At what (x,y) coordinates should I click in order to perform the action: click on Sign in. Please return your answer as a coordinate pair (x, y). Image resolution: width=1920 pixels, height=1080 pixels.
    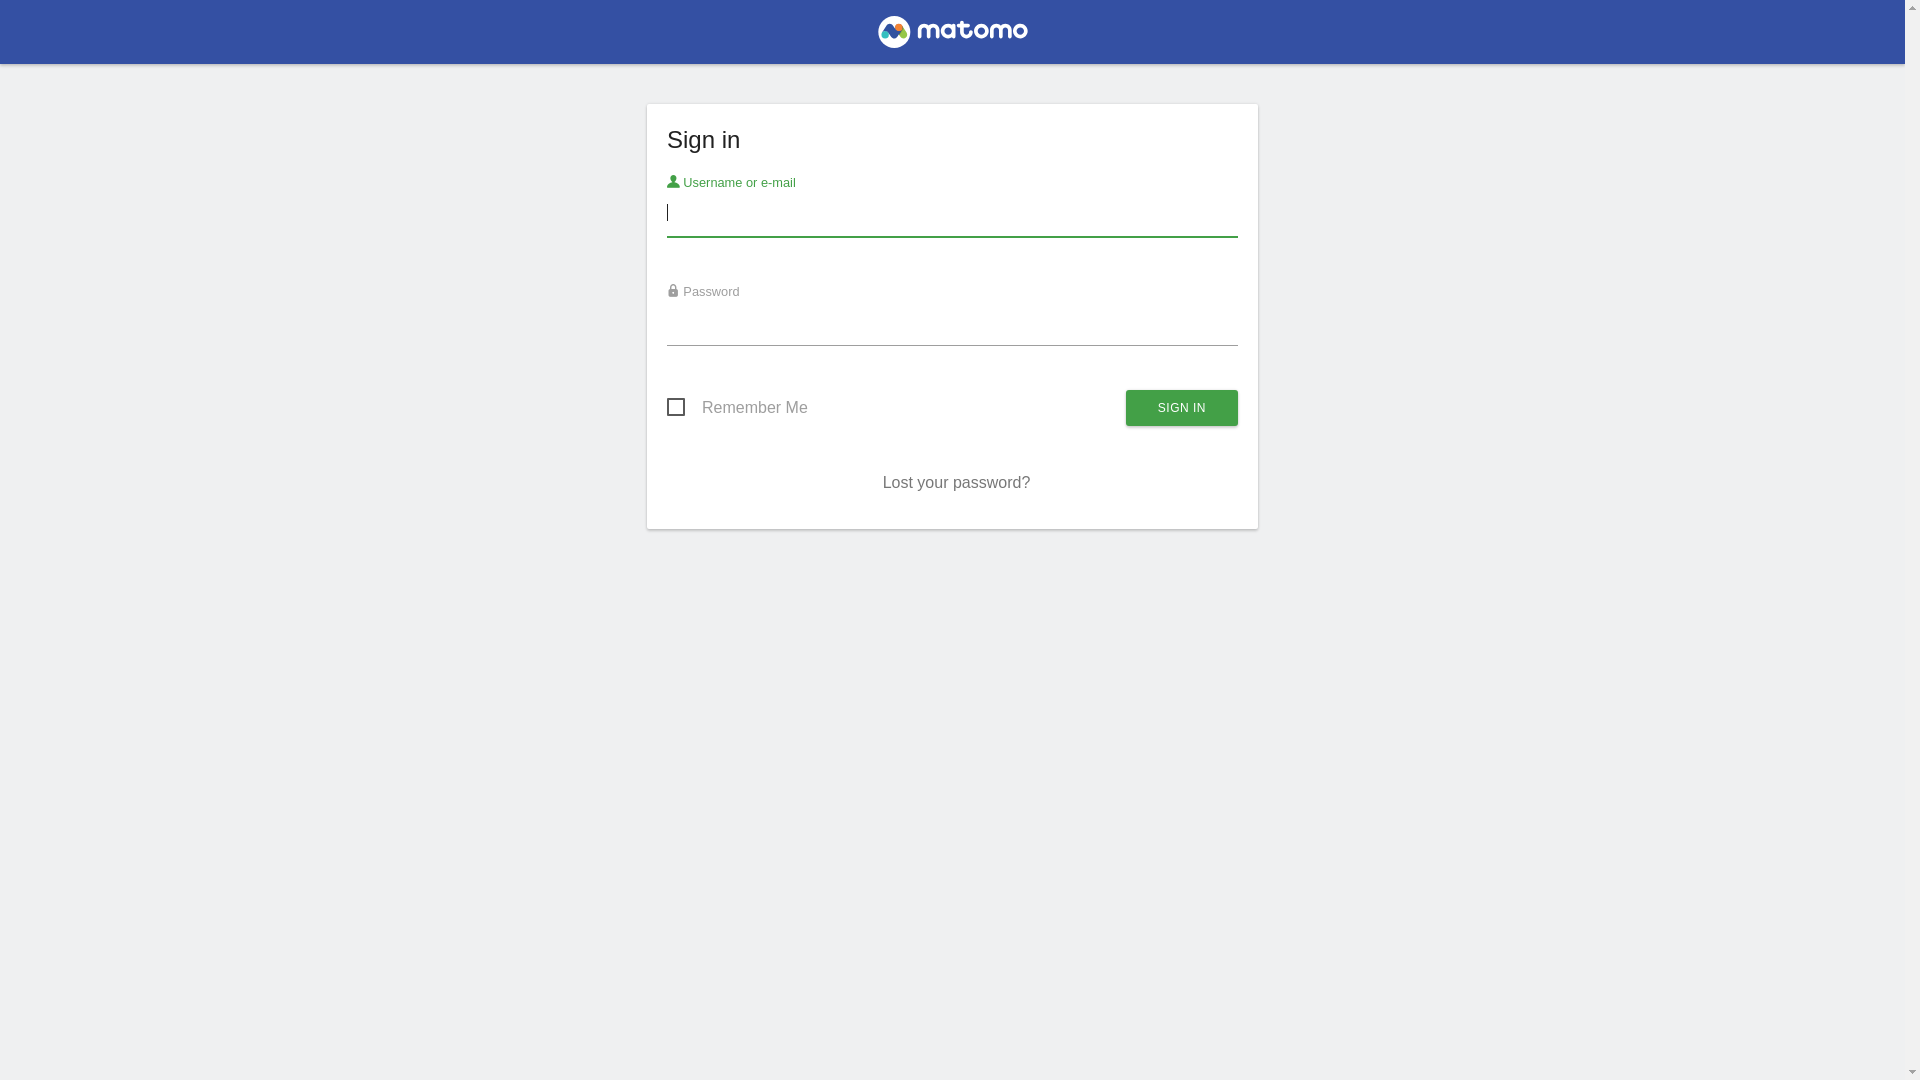
    Looking at the image, I should click on (1182, 408).